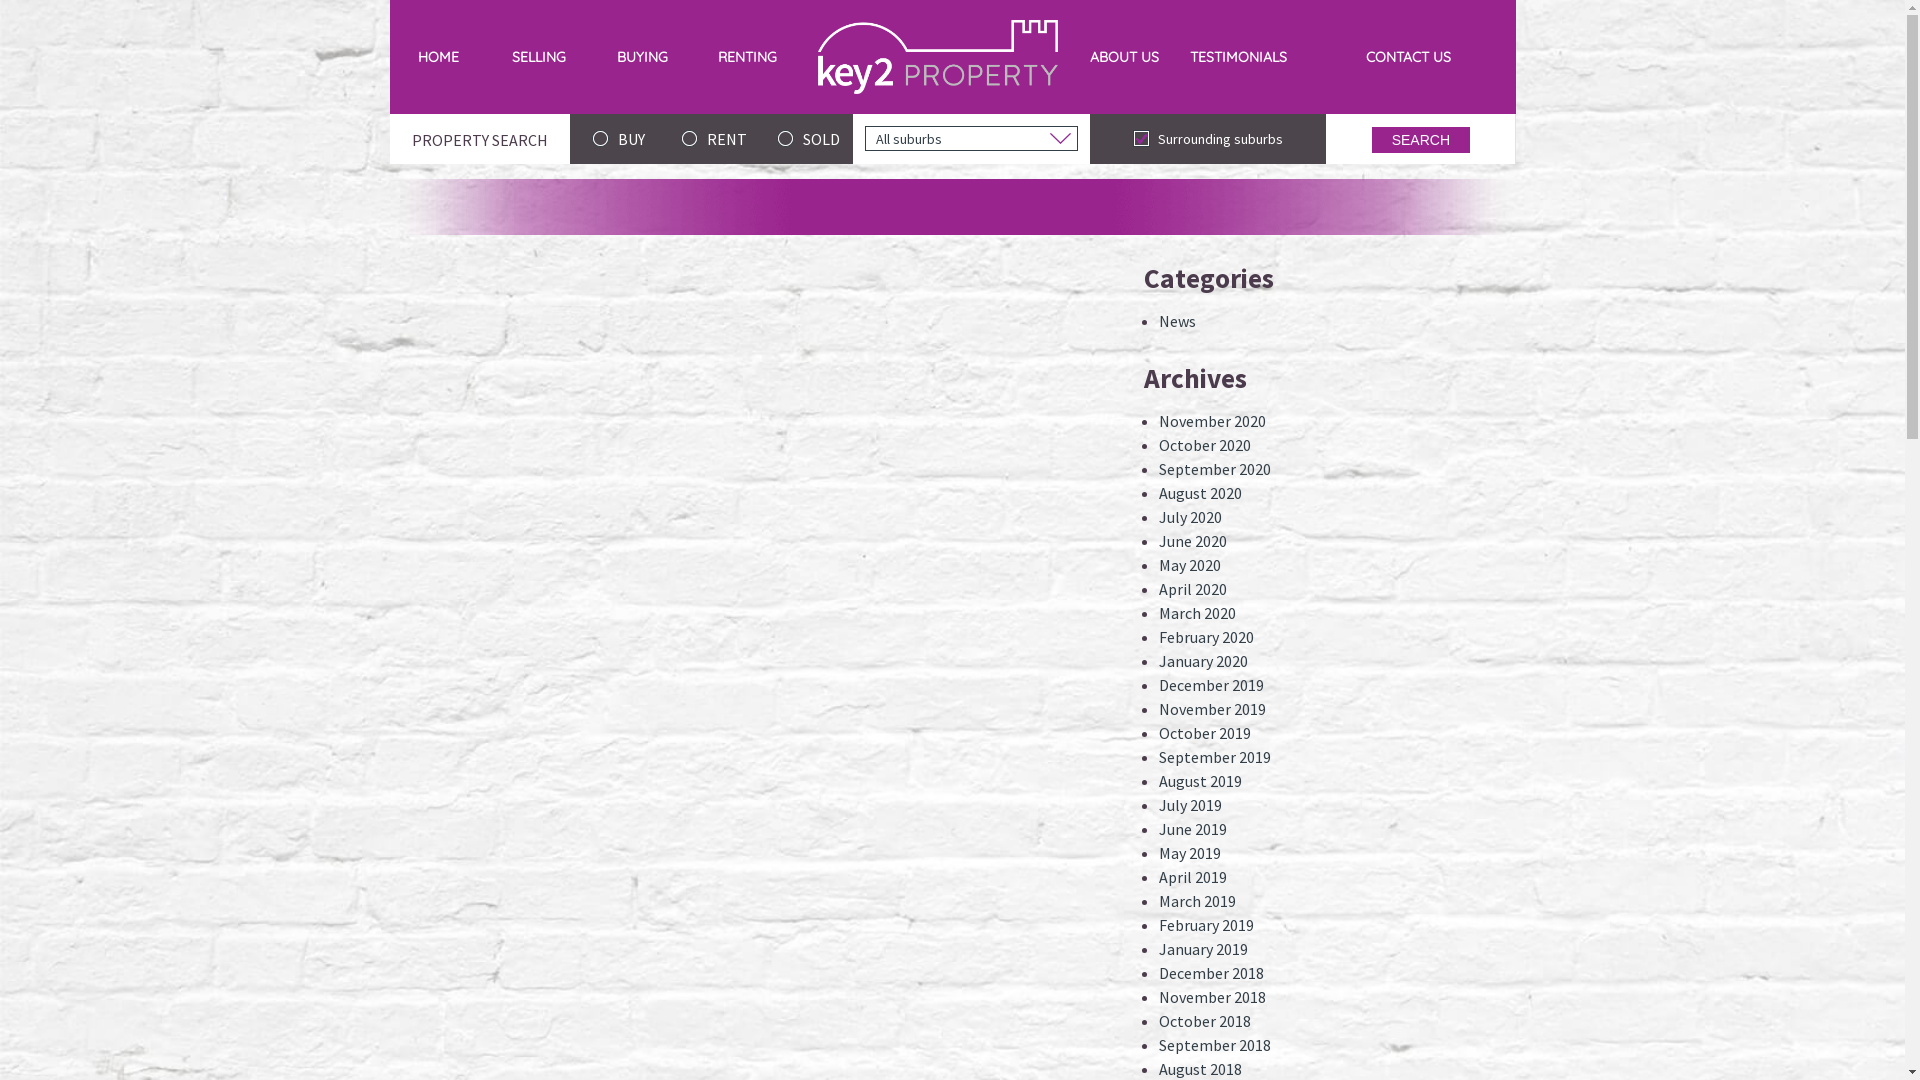  I want to click on December 2019, so click(1212, 685).